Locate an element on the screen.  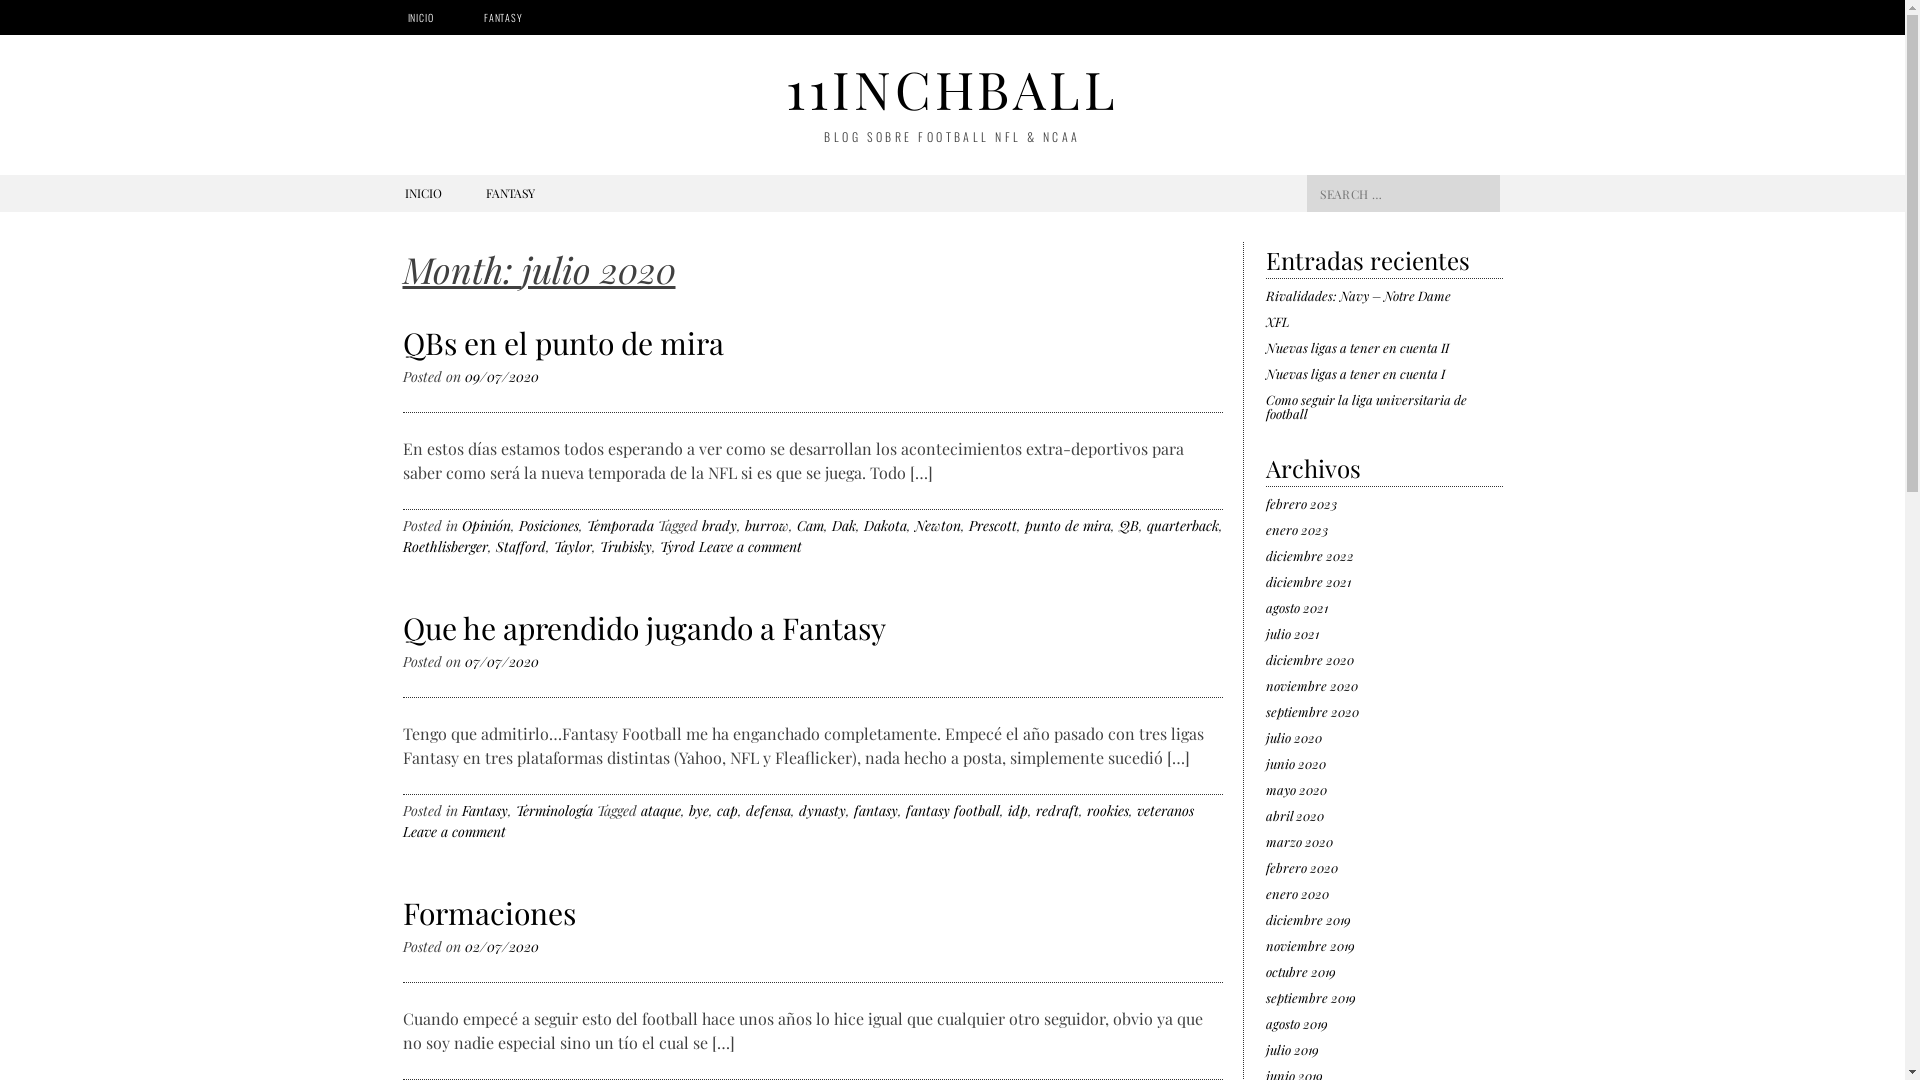
junio 2020 is located at coordinates (1296, 764).